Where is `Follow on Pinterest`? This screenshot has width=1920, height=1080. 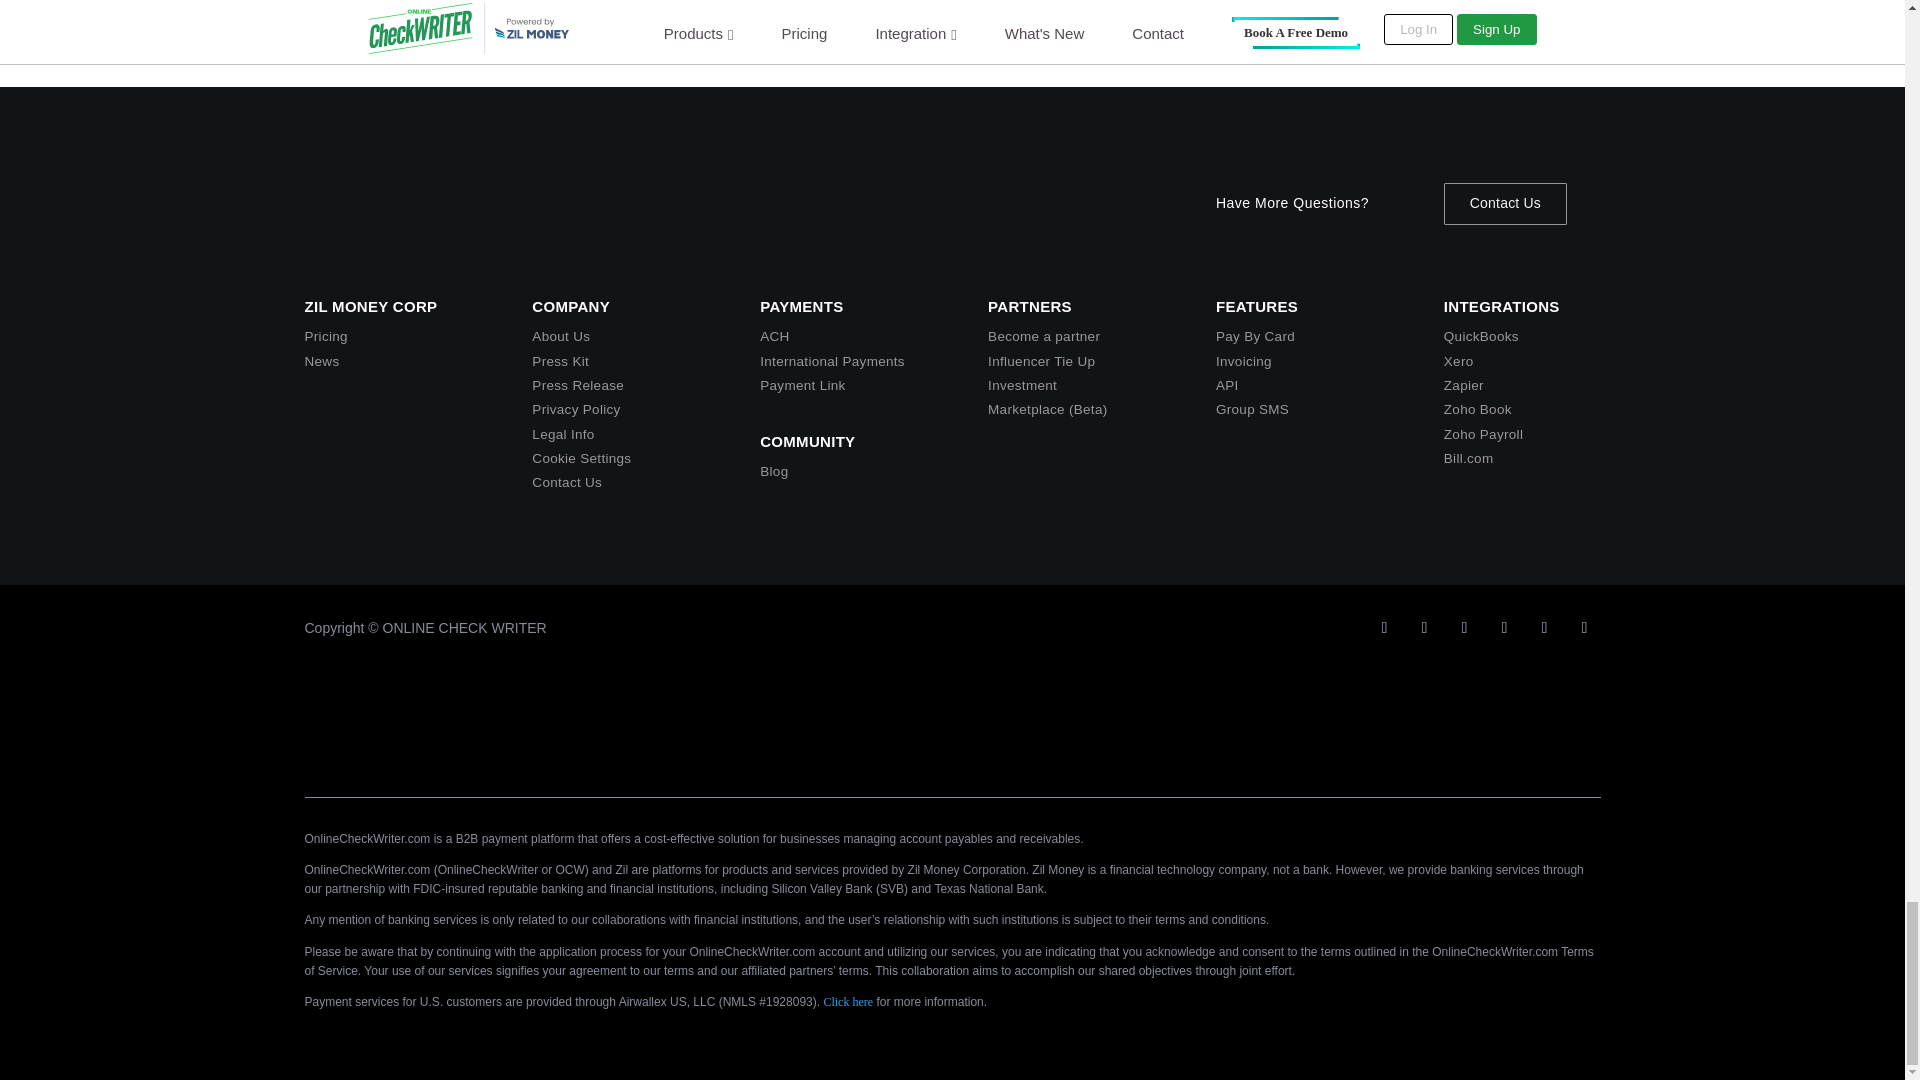 Follow on Pinterest is located at coordinates (1584, 628).